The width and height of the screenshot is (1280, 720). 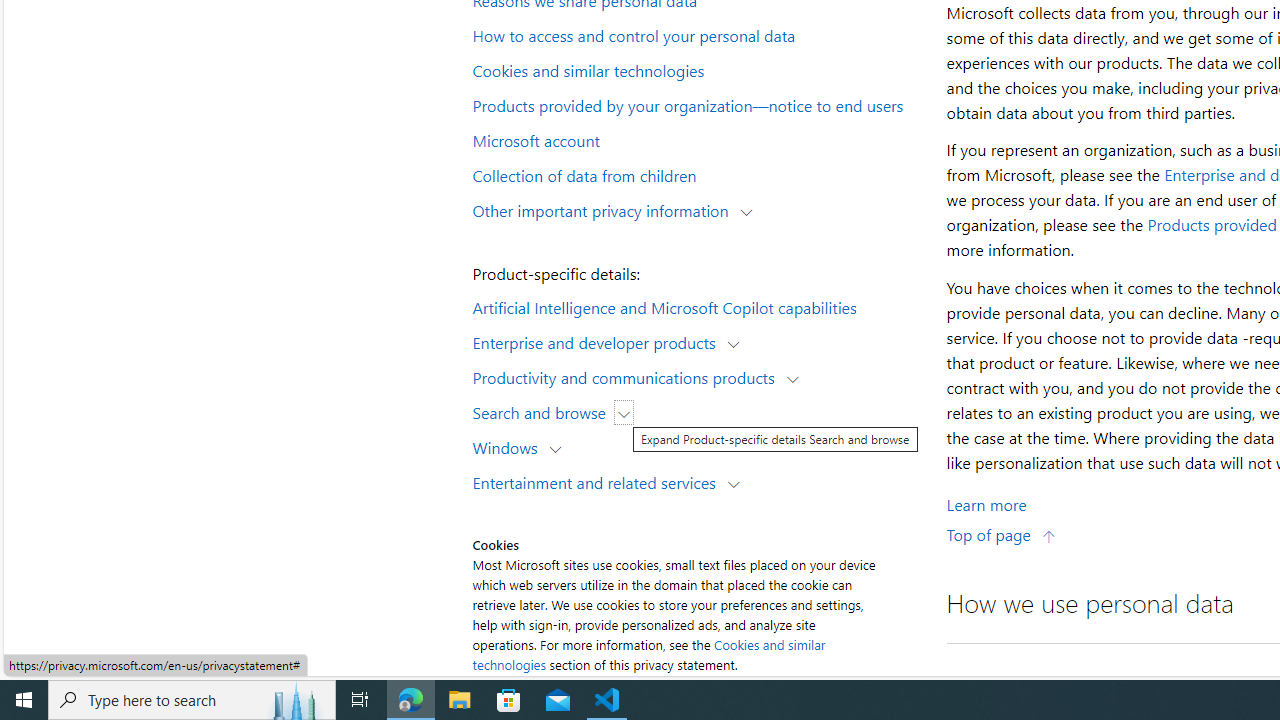 What do you see at coordinates (696, 35) in the screenshot?
I see `How to access and control your personal data` at bounding box center [696, 35].